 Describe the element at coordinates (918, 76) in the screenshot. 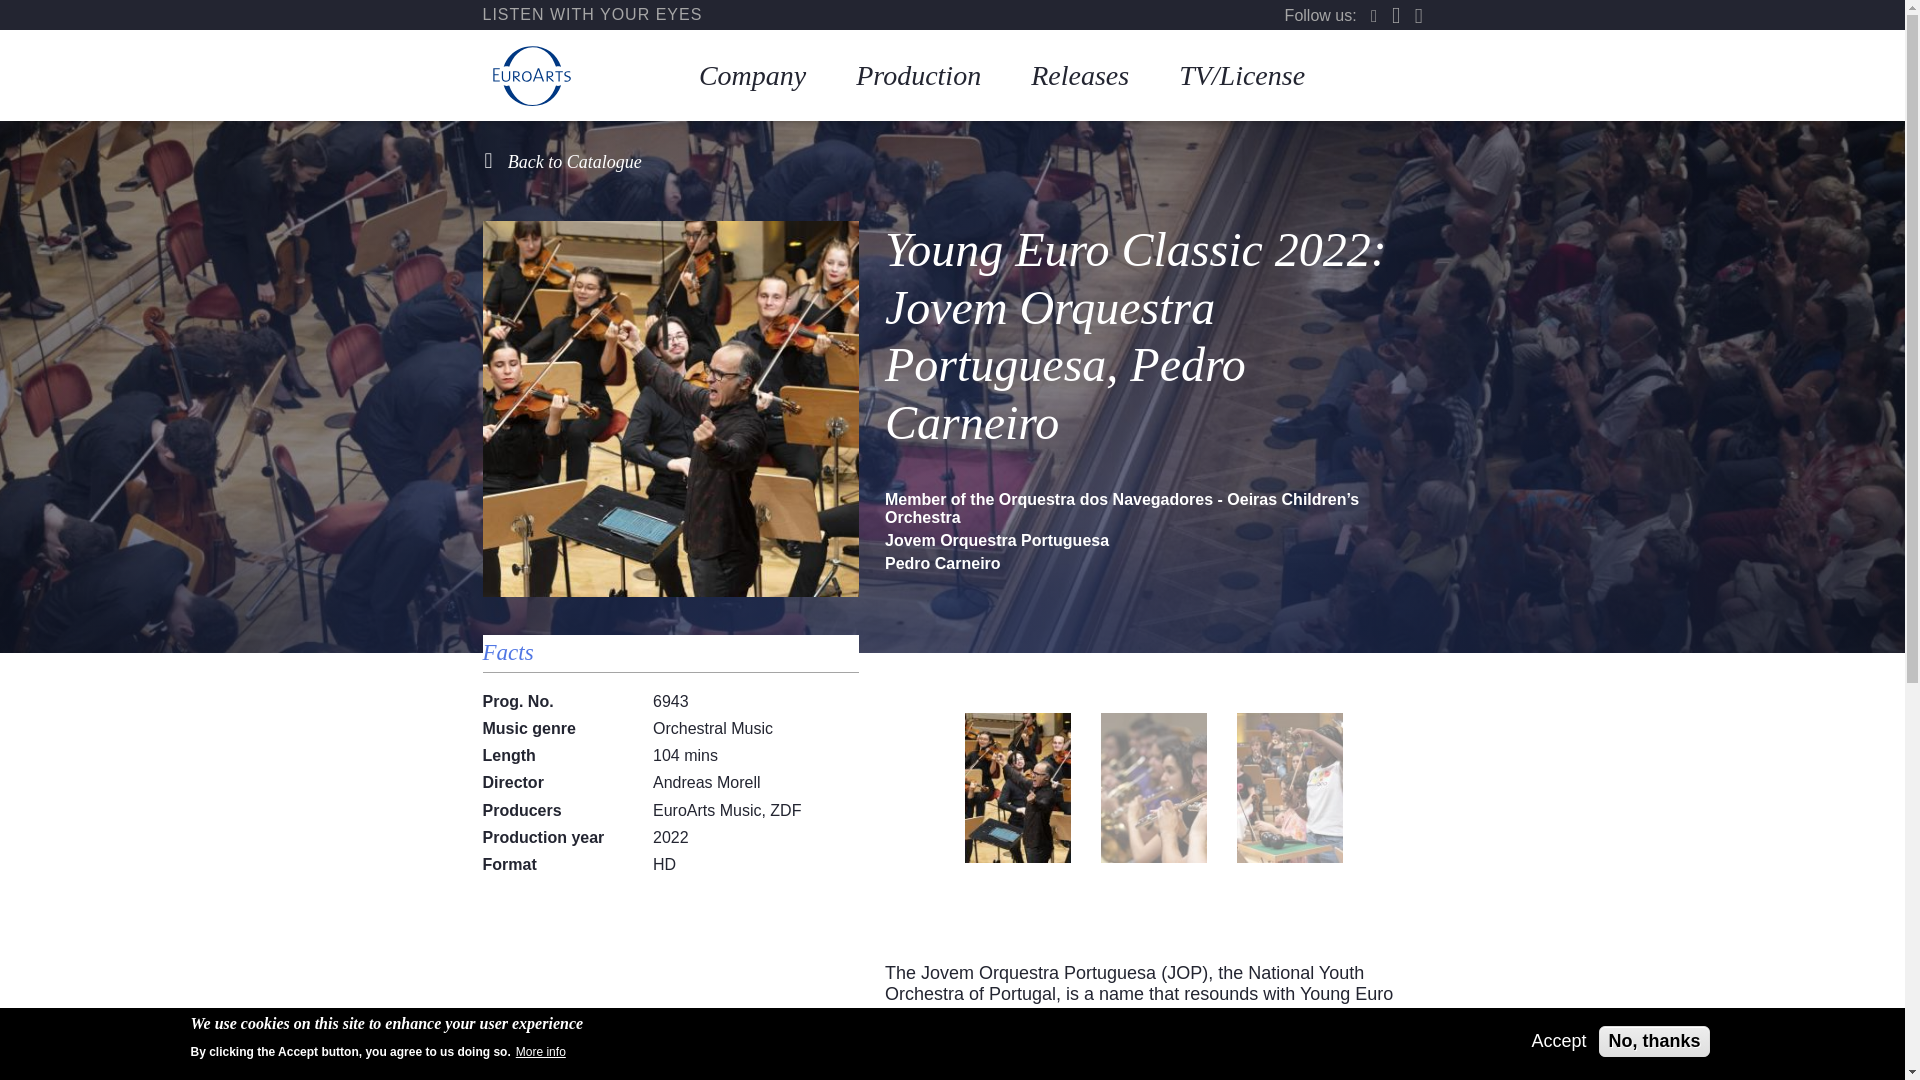

I see `Production` at that location.